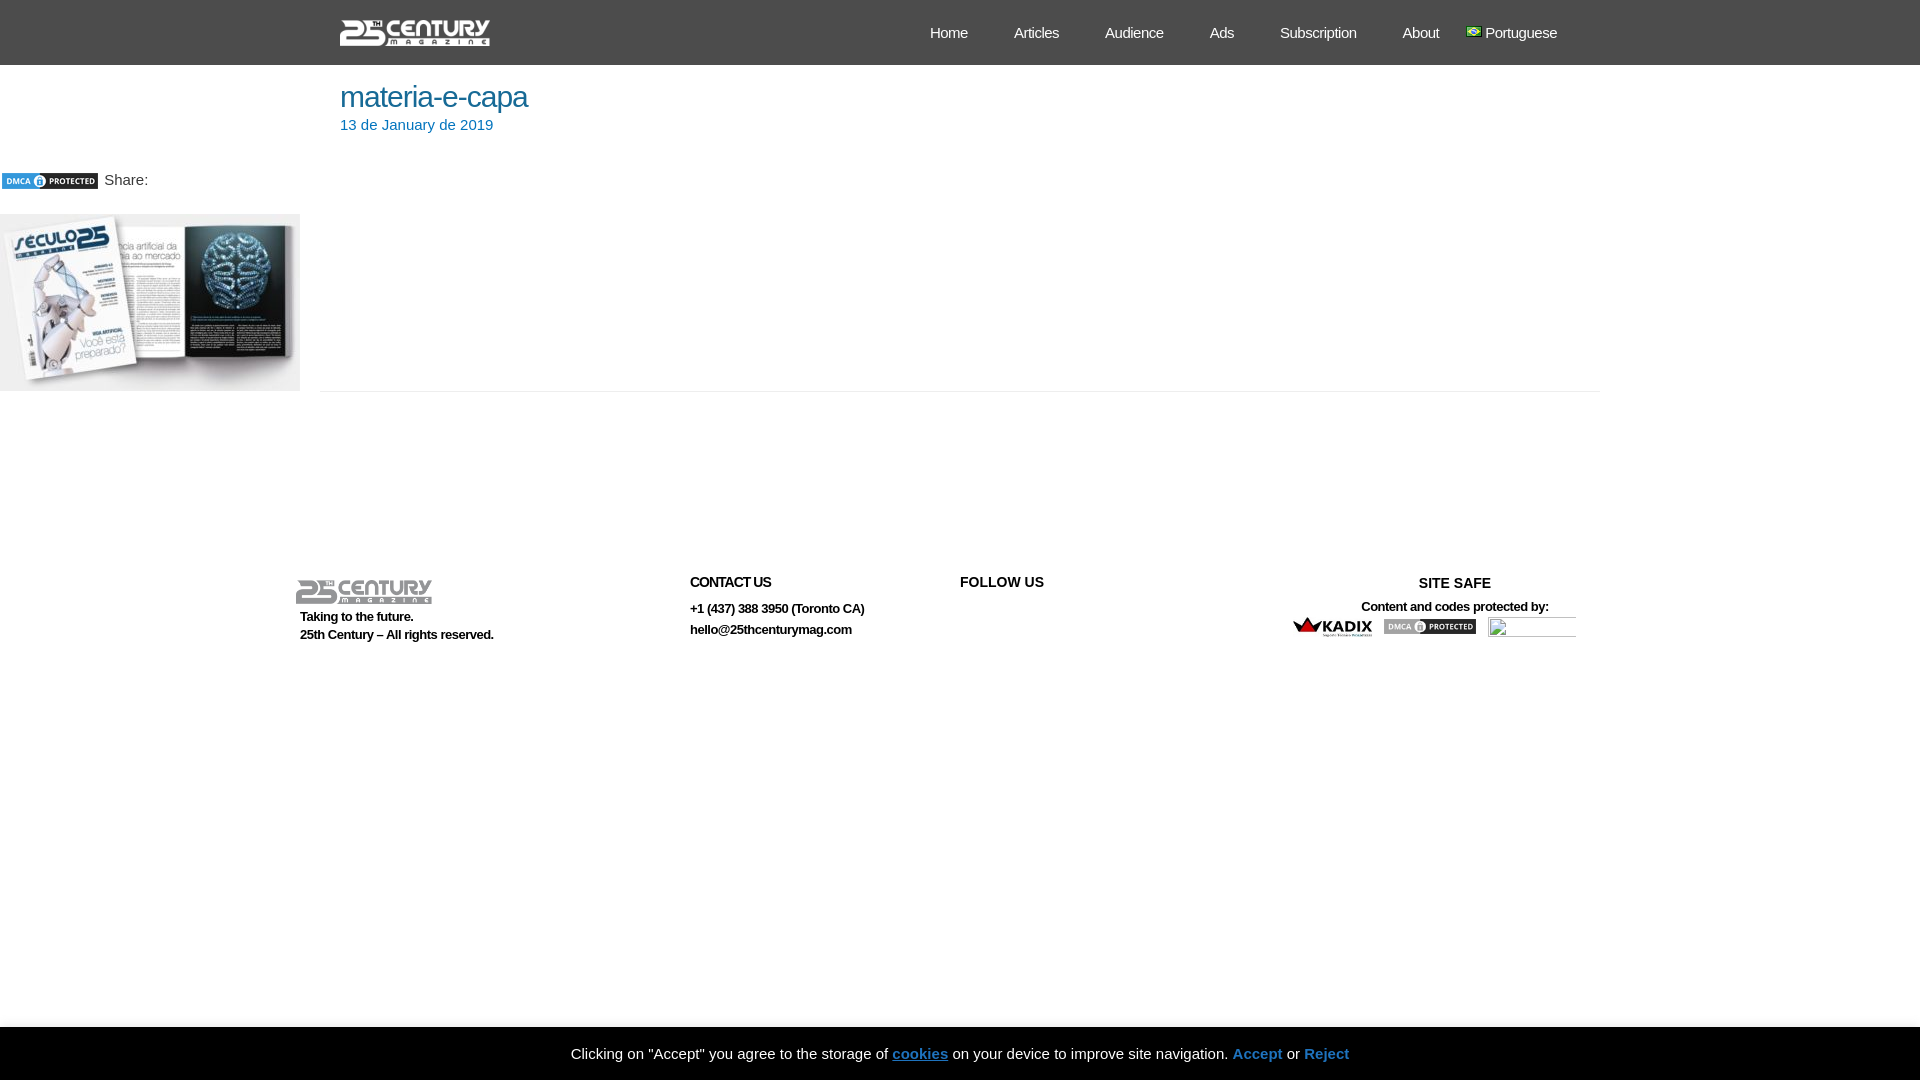 The image size is (1920, 1080). I want to click on Ads, so click(1222, 32).